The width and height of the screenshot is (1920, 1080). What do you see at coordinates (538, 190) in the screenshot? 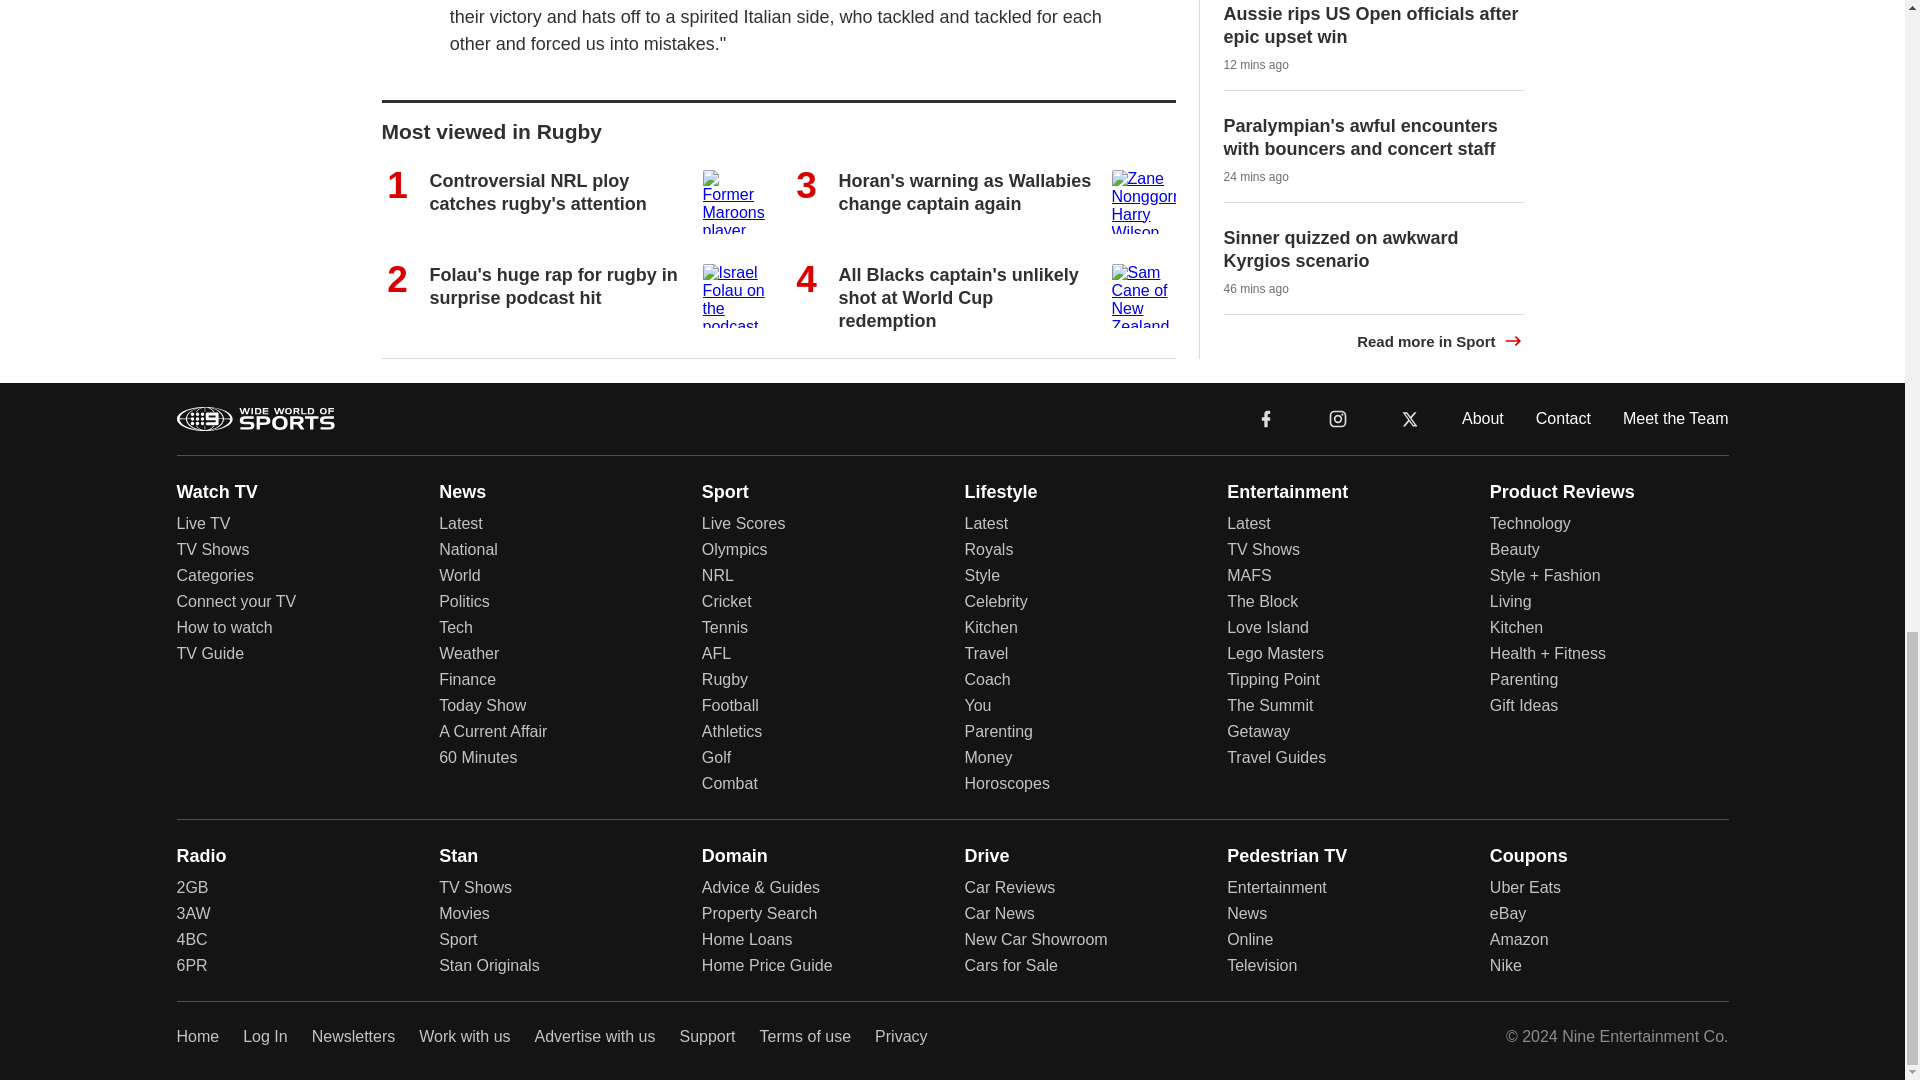
I see `Controversial NRL ploy catches rugby's attention` at bounding box center [538, 190].